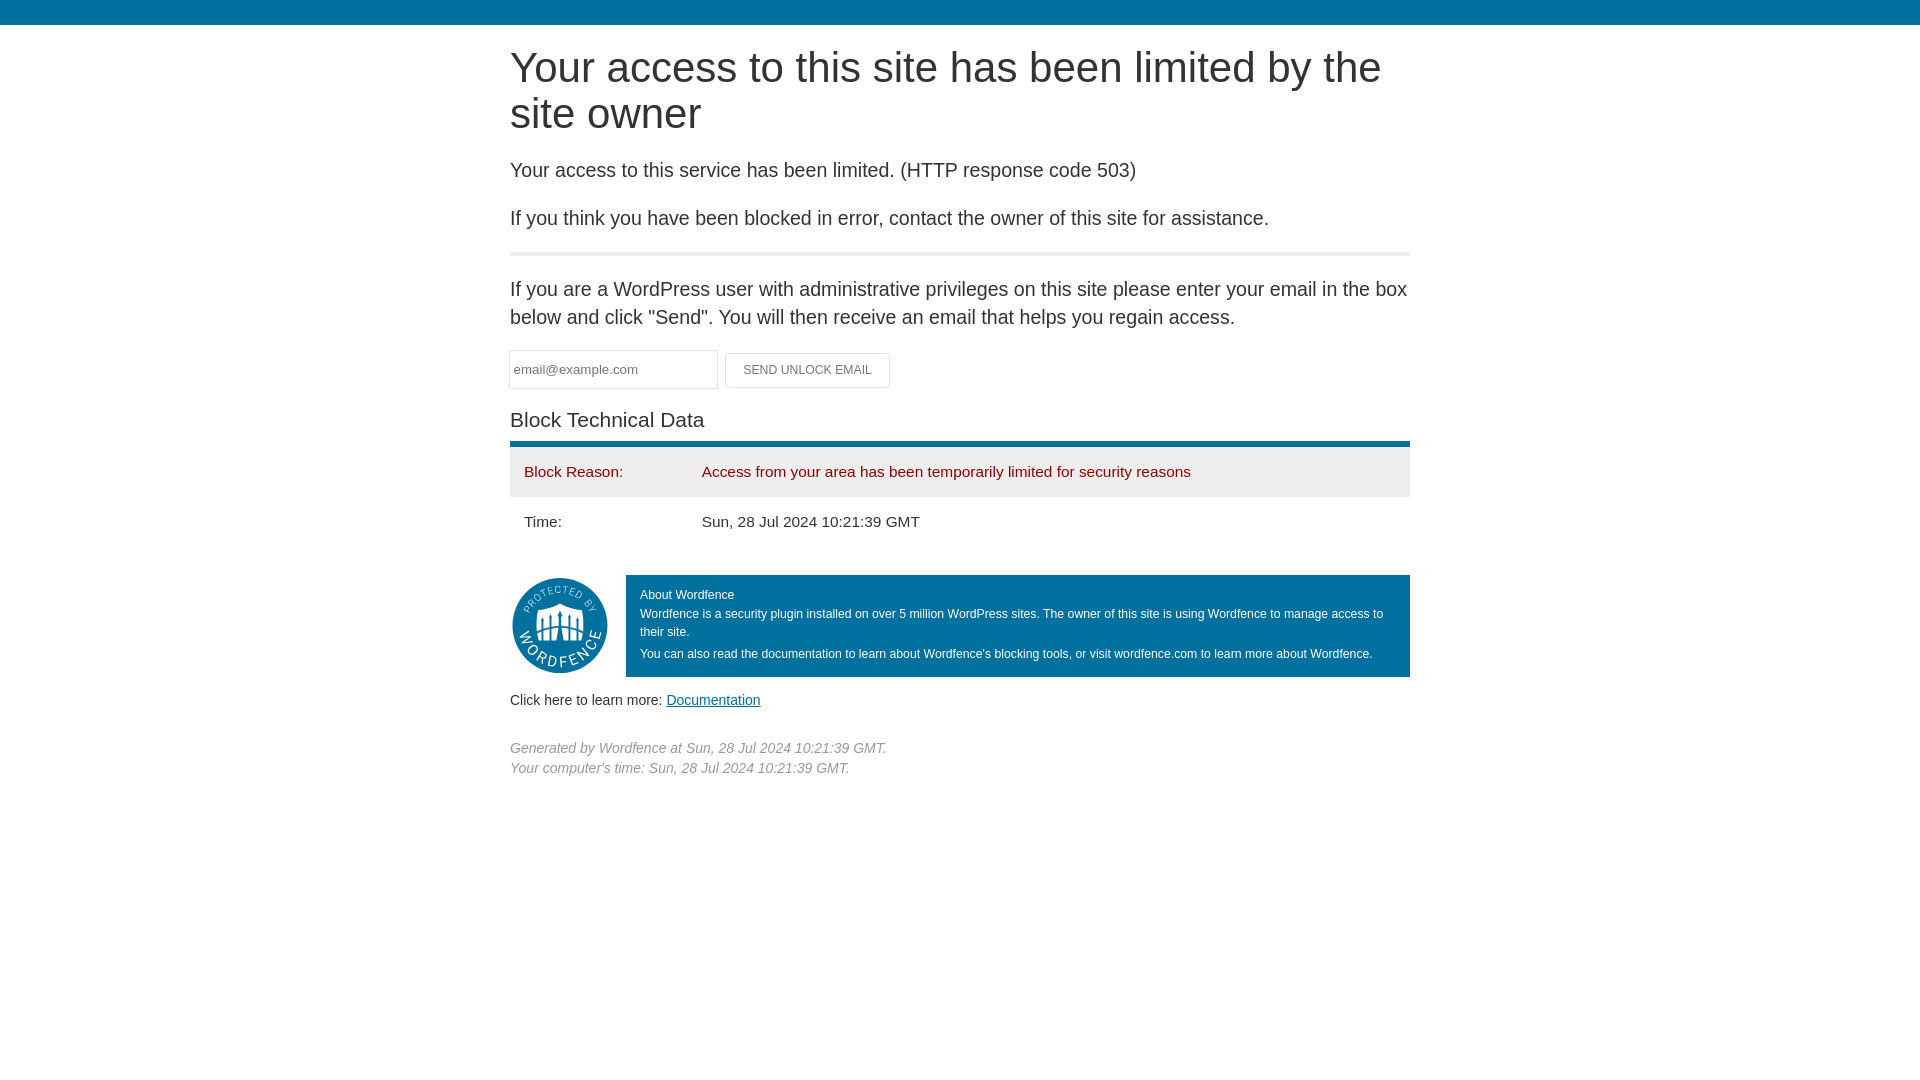  Describe the element at coordinates (808, 370) in the screenshot. I see `Send Unlock Email` at that location.